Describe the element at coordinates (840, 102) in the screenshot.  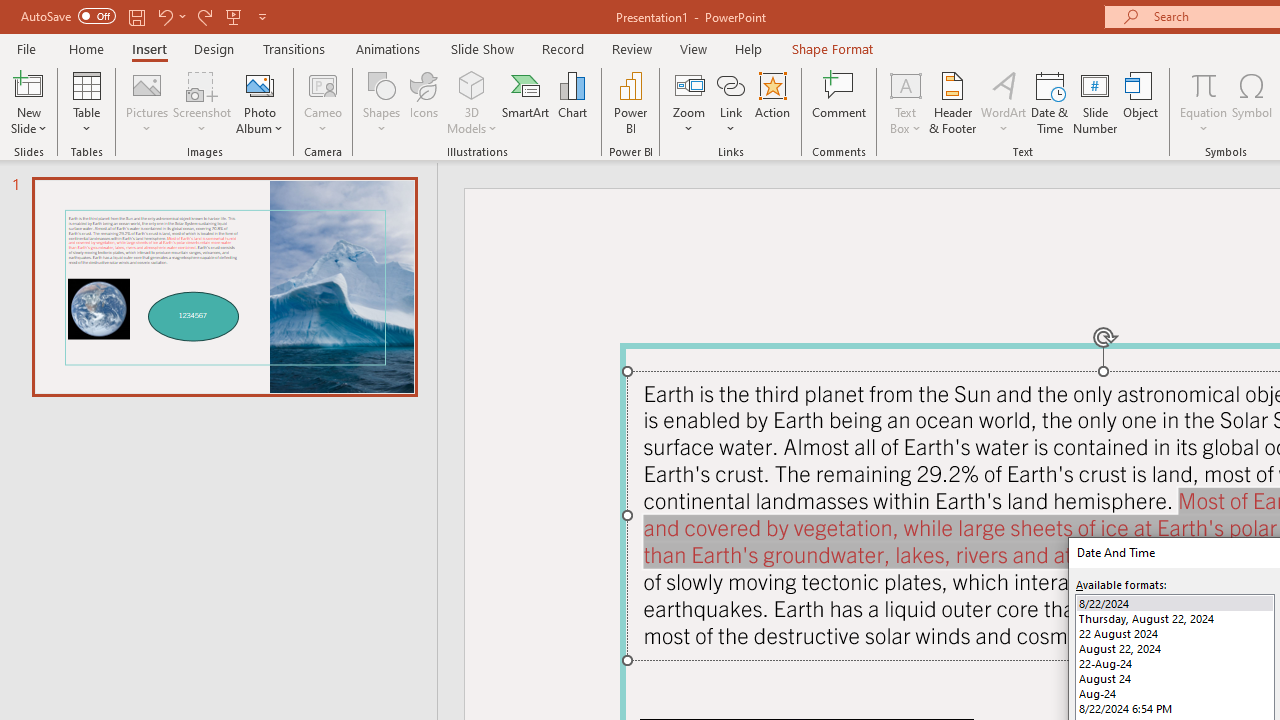
I see `Comment` at that location.